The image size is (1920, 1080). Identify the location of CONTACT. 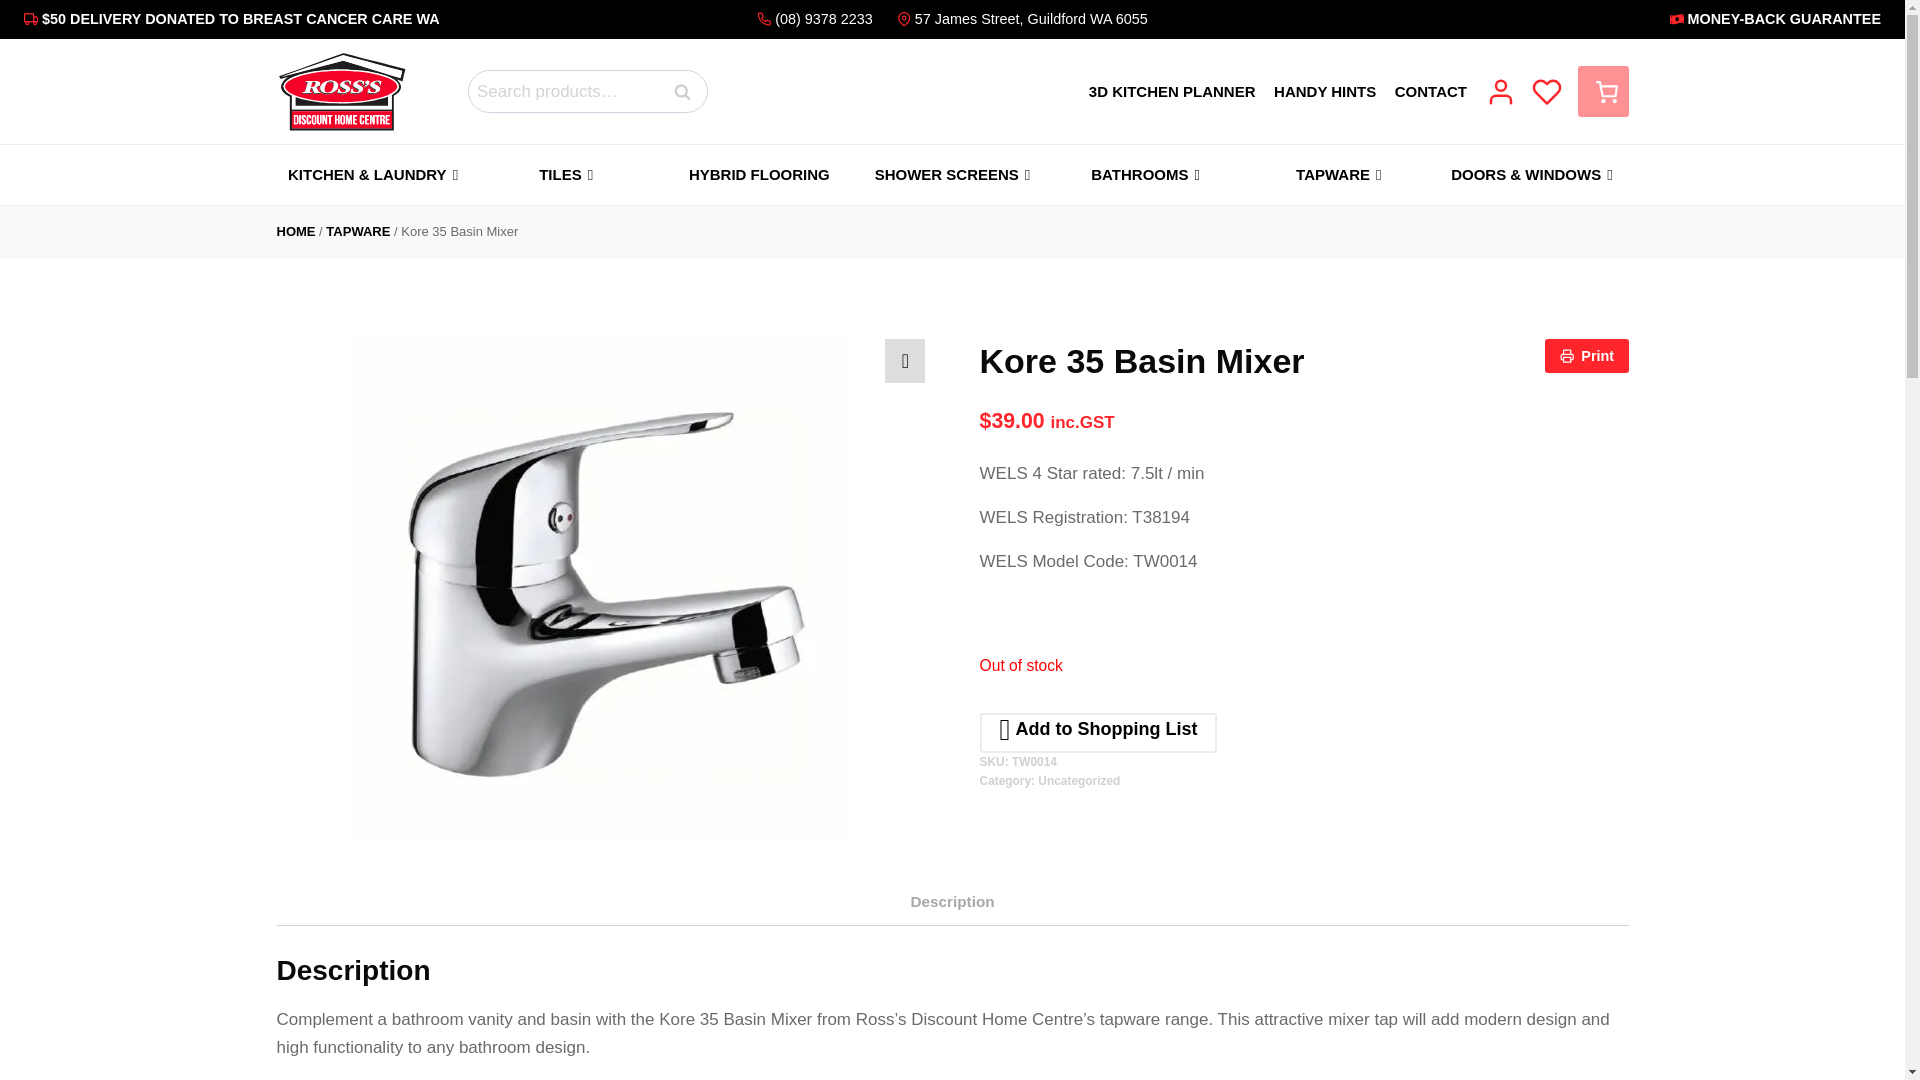
(1430, 90).